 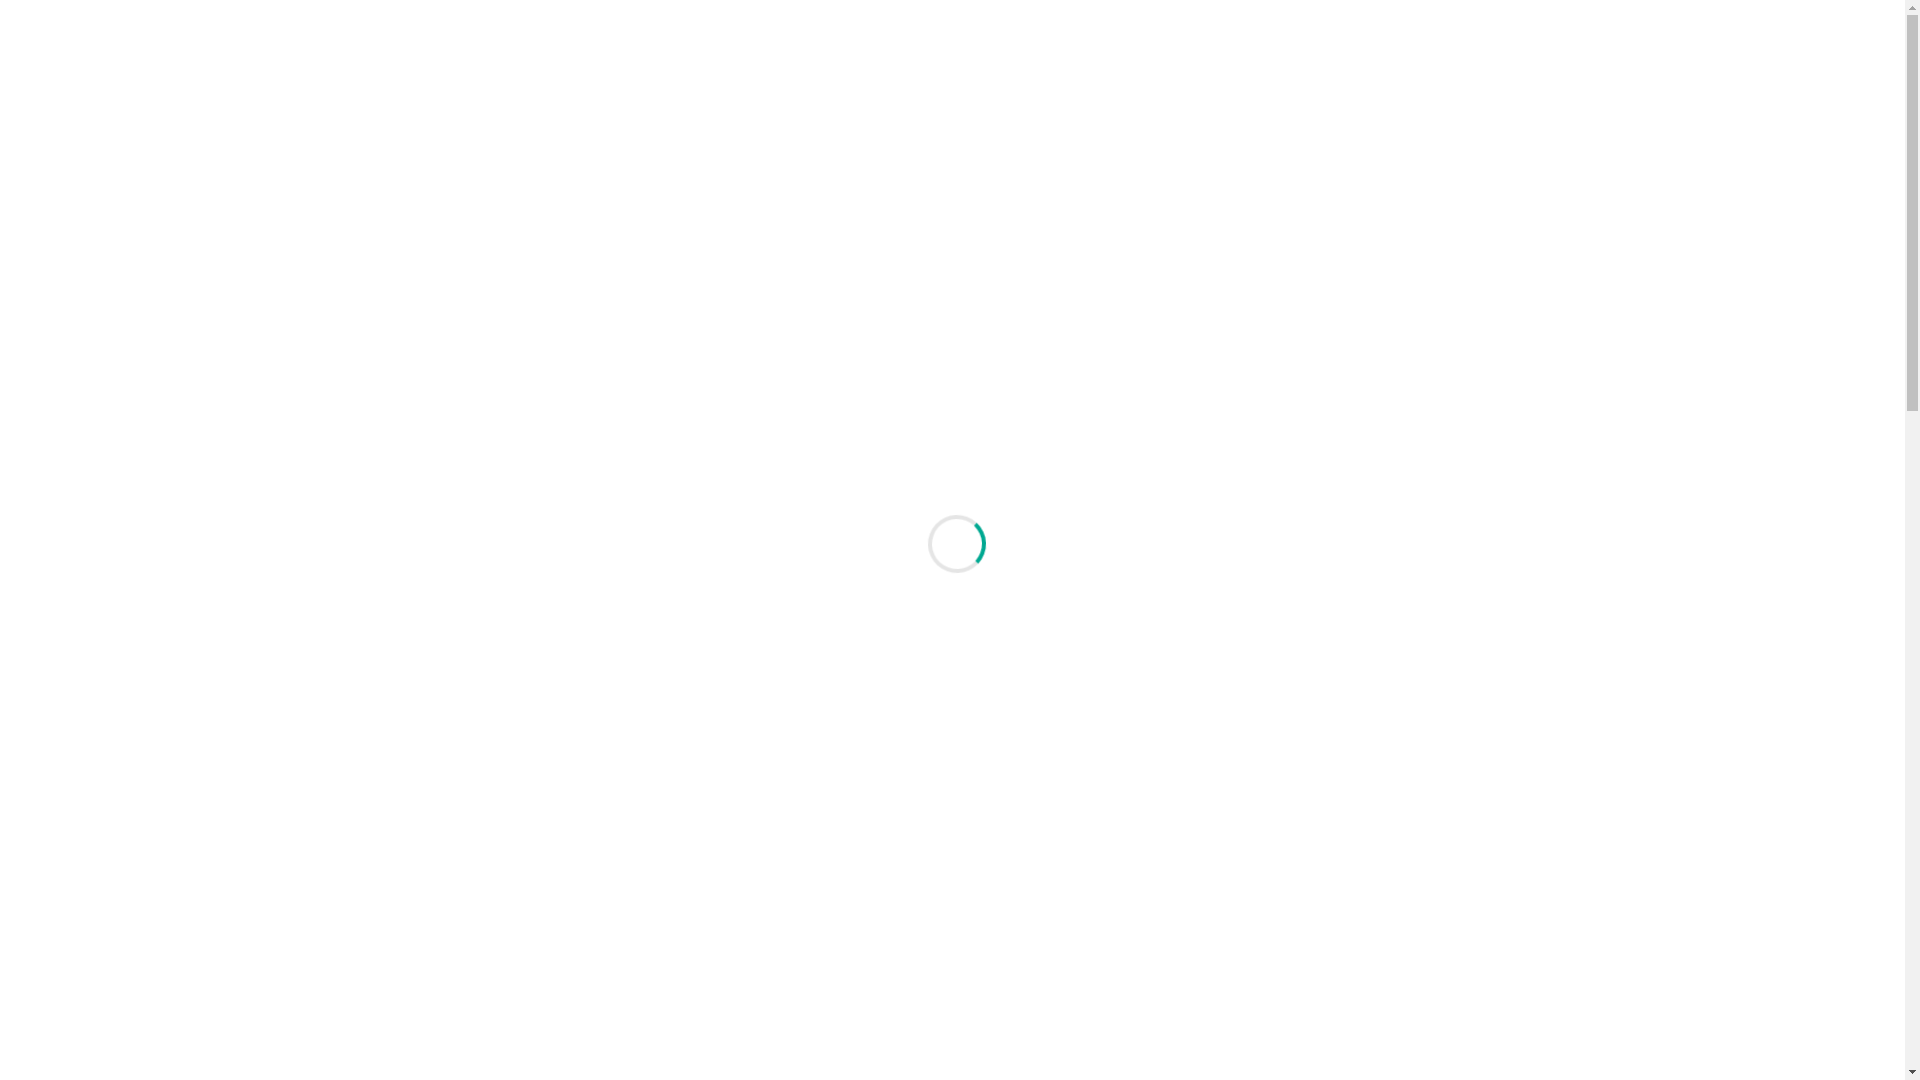 I want to click on (02) 4926 2066, so click(x=420, y=16).